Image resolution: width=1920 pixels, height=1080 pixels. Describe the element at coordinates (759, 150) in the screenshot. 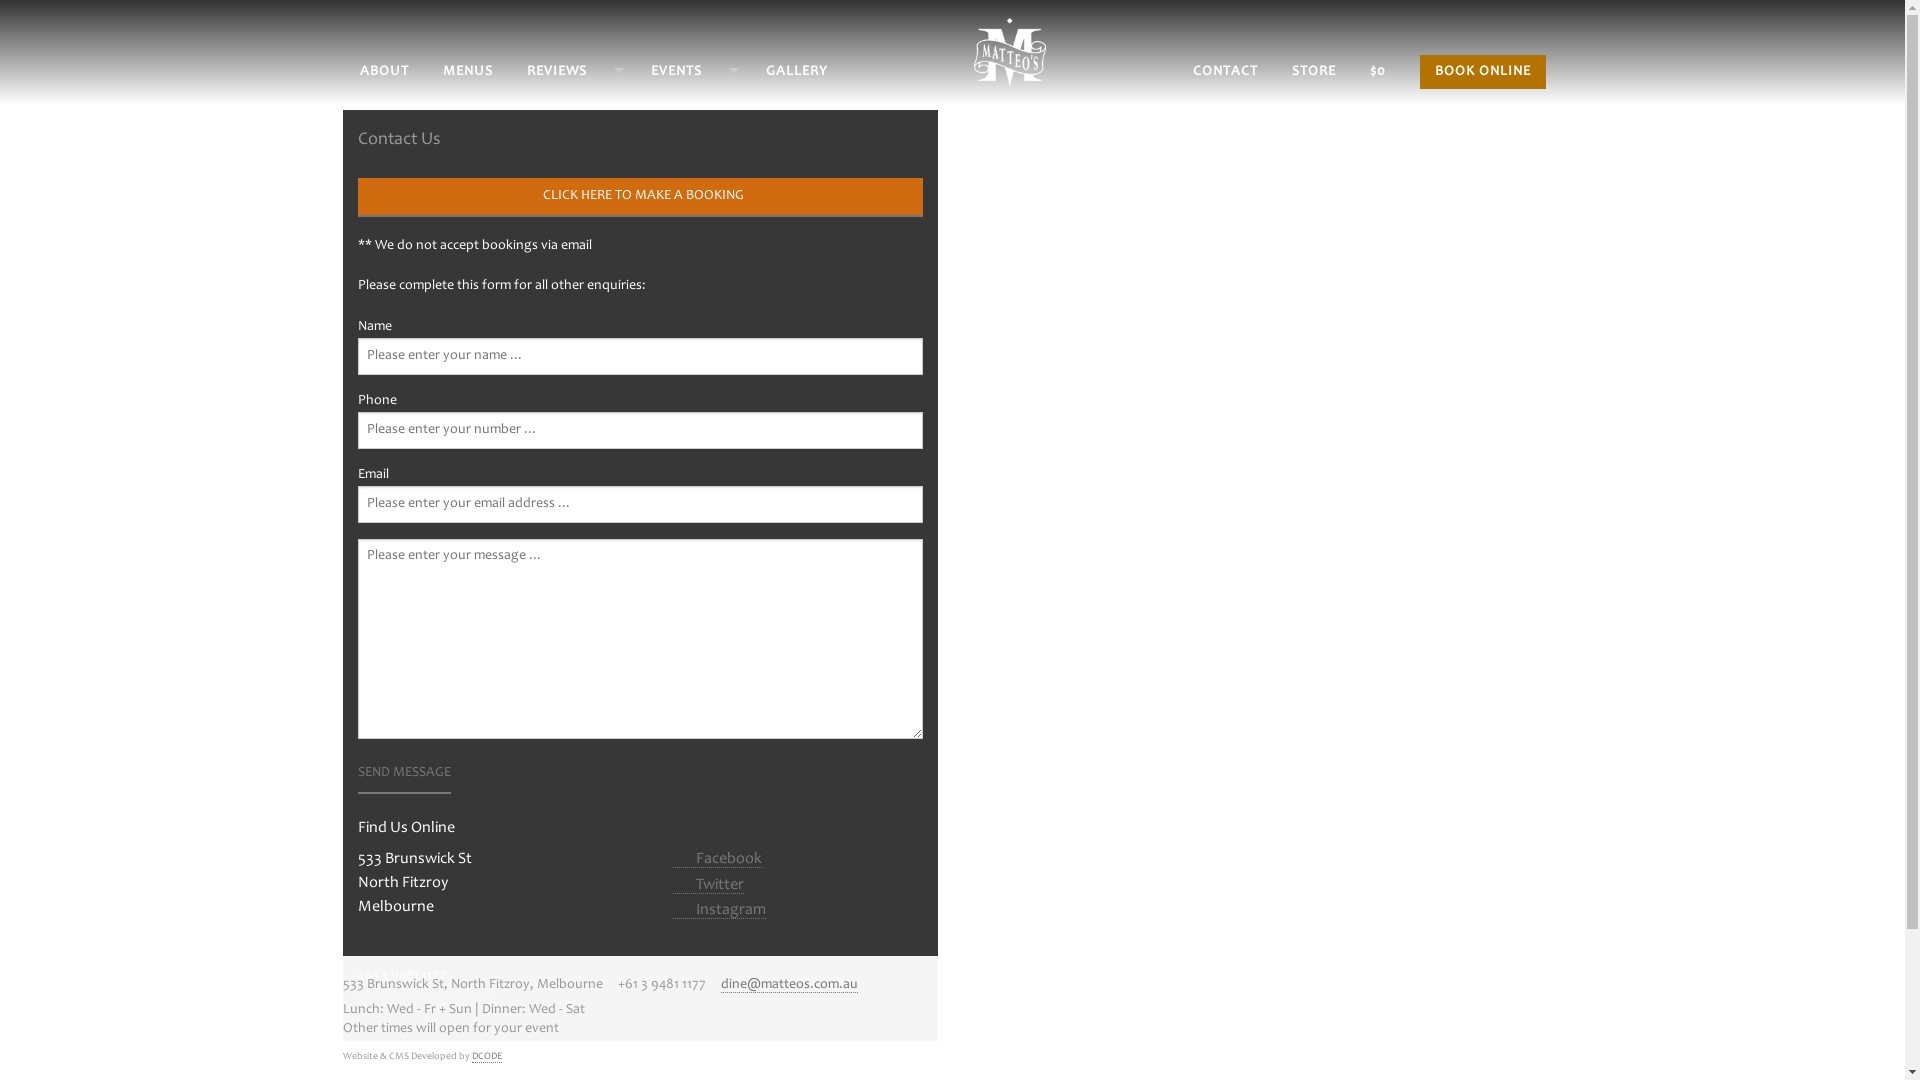

I see `YOUR EVENT` at that location.